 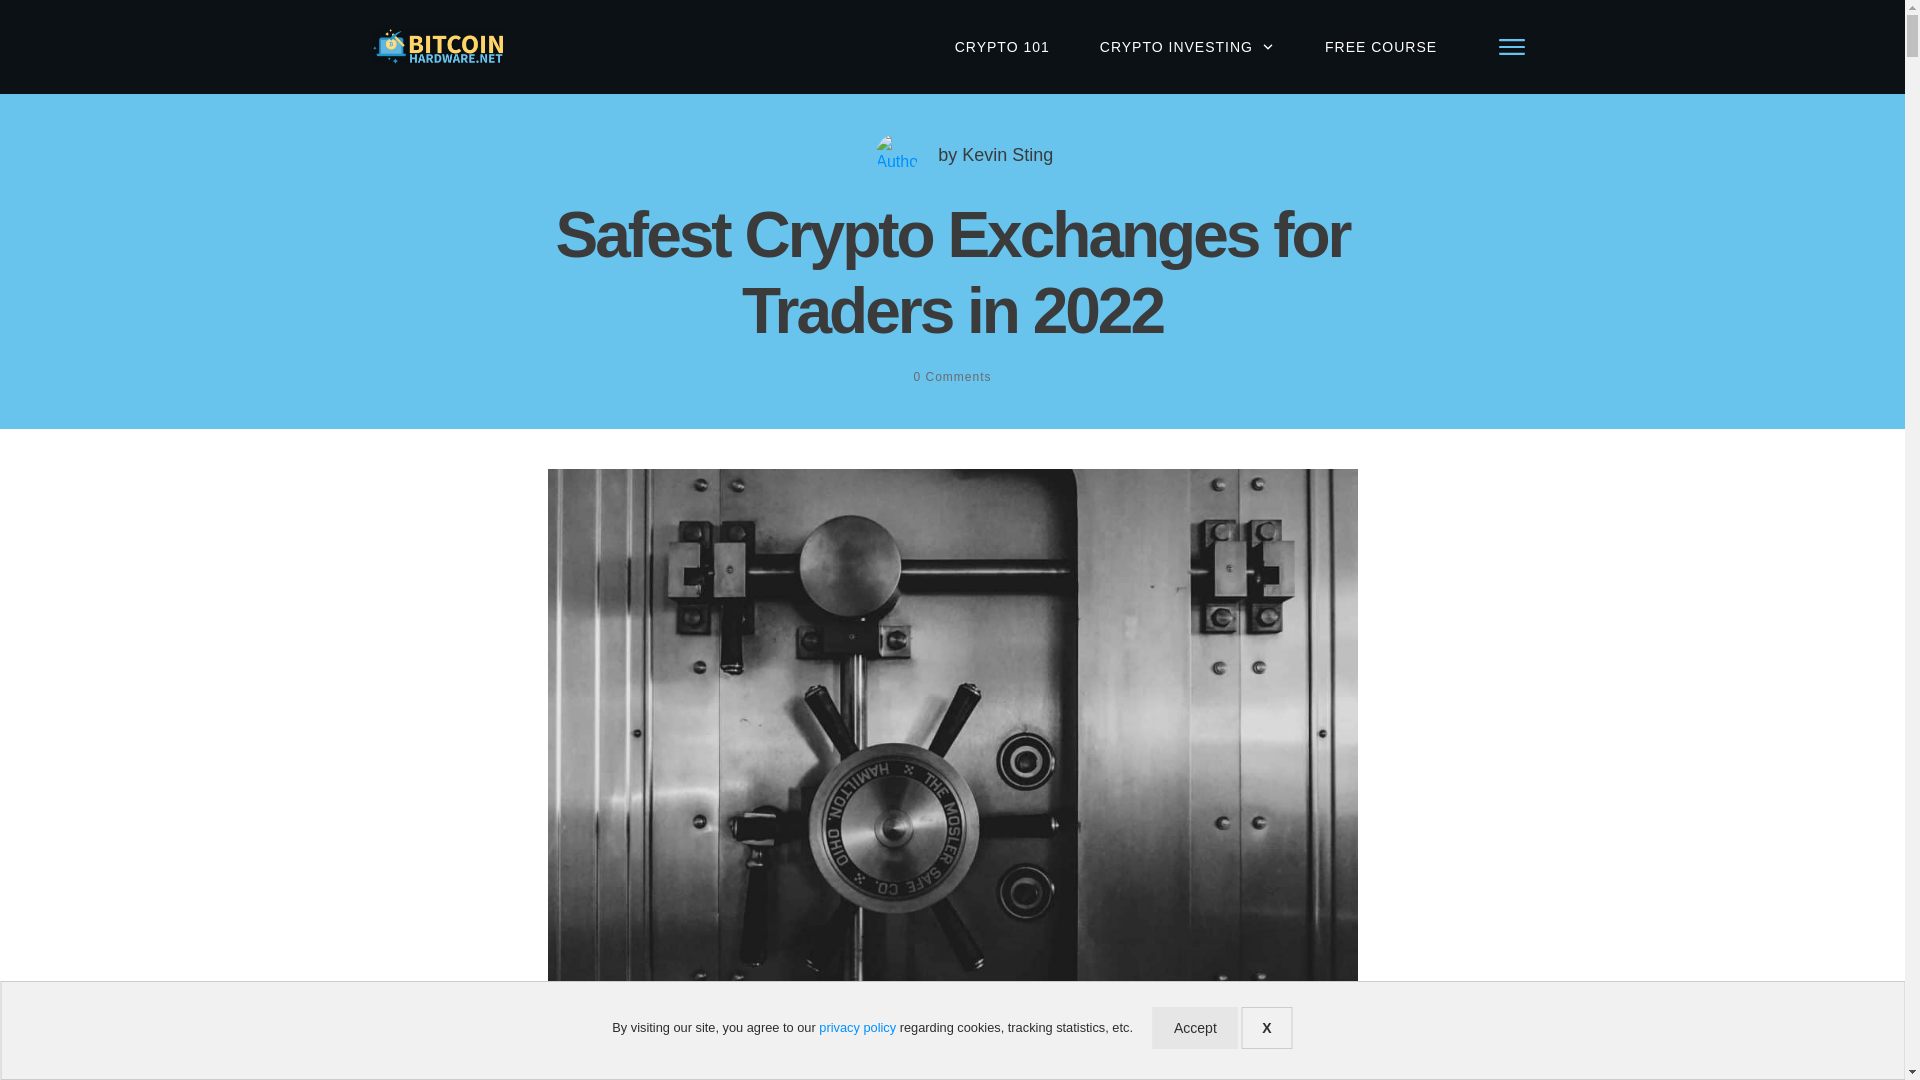 I want to click on Kevin Sting, so click(x=1006, y=154).